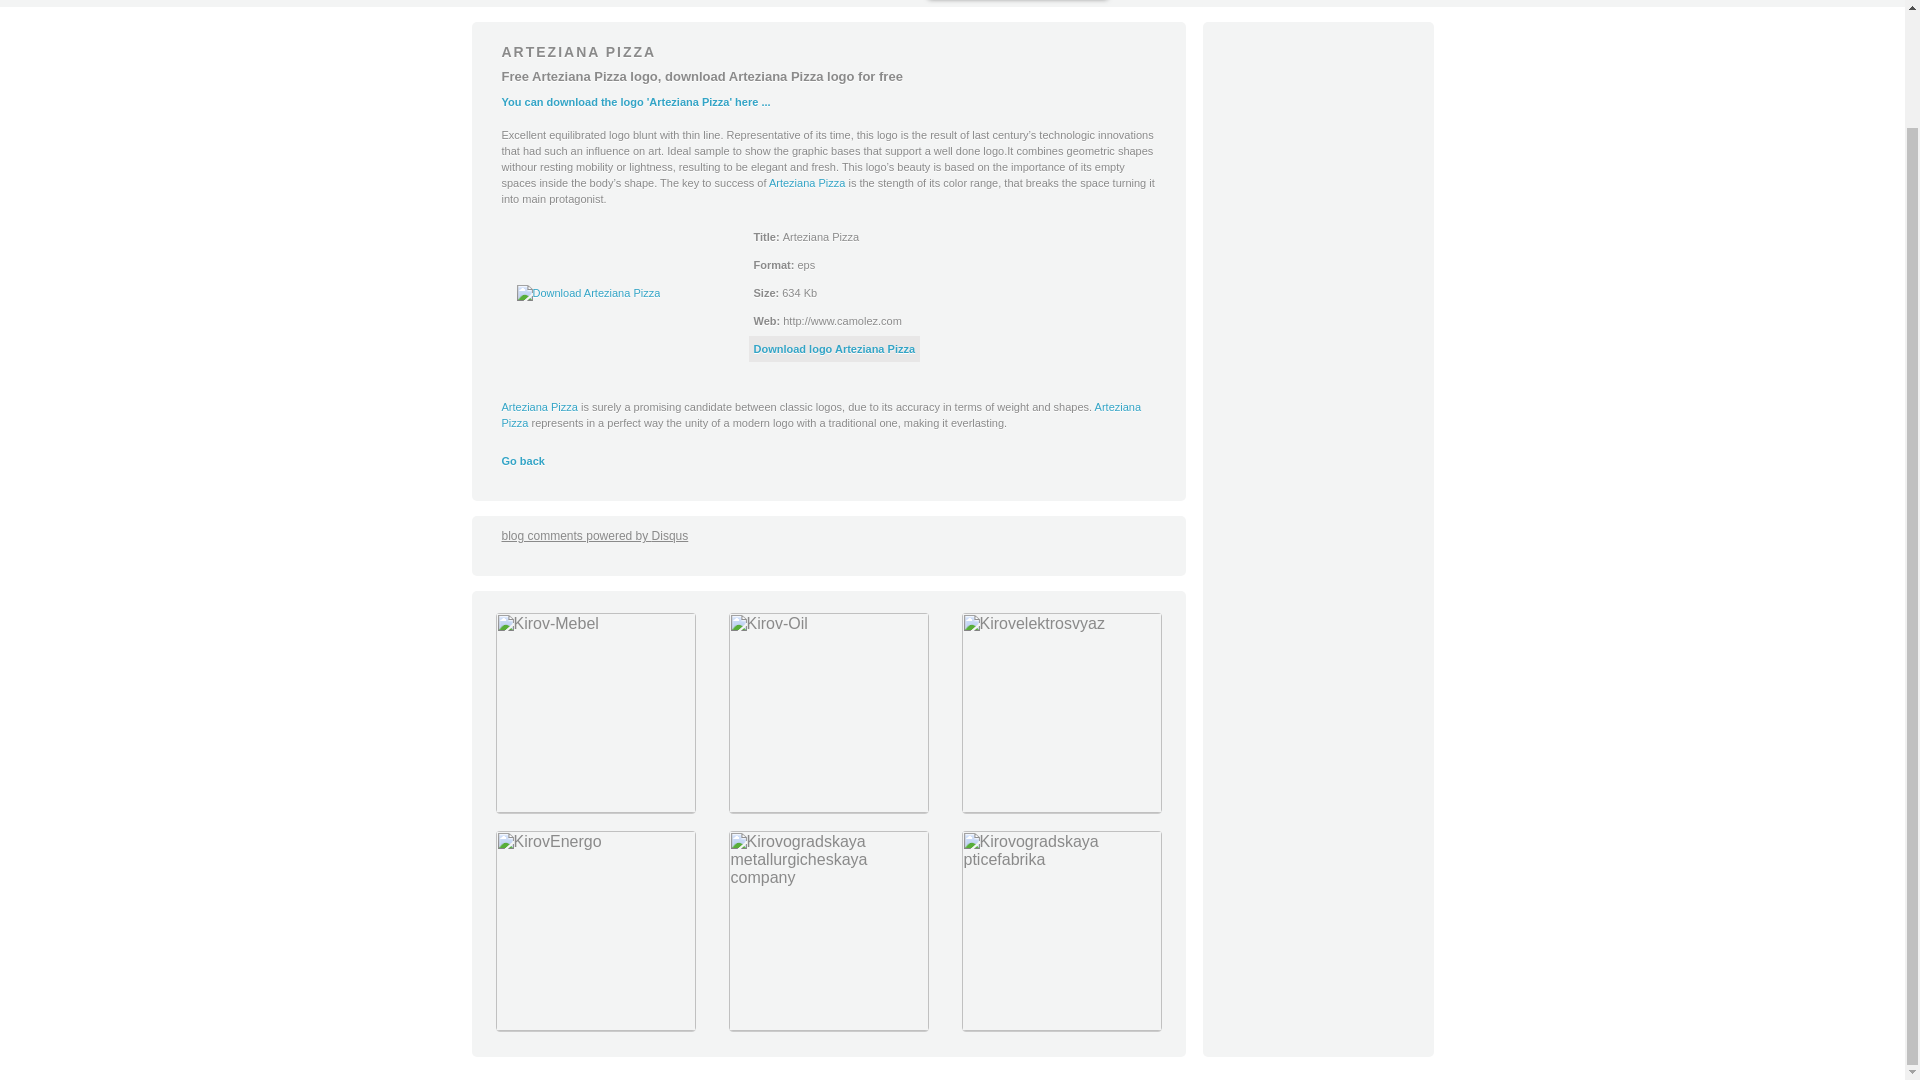 The image size is (1920, 1080). Describe the element at coordinates (834, 349) in the screenshot. I see `Download Arteziana Pizza` at that location.